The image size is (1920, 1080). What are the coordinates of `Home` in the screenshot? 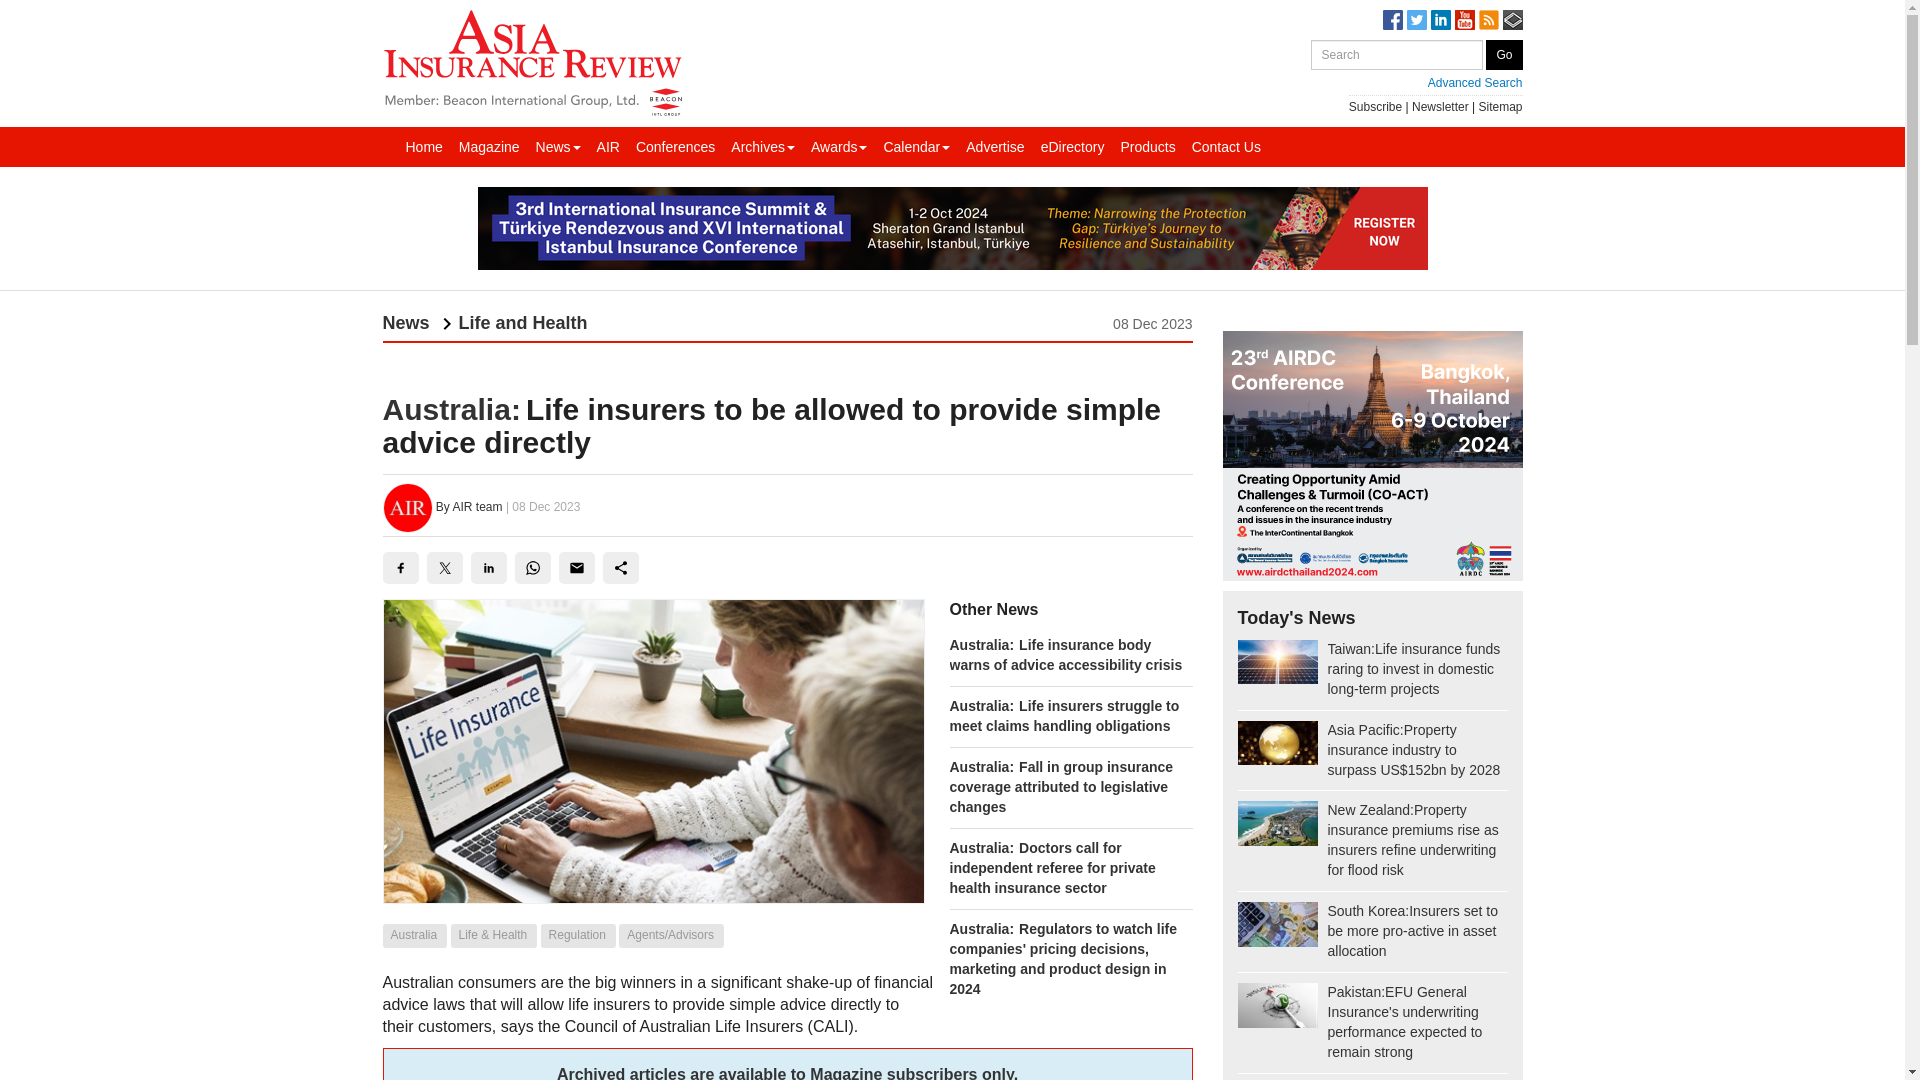 It's located at (424, 147).